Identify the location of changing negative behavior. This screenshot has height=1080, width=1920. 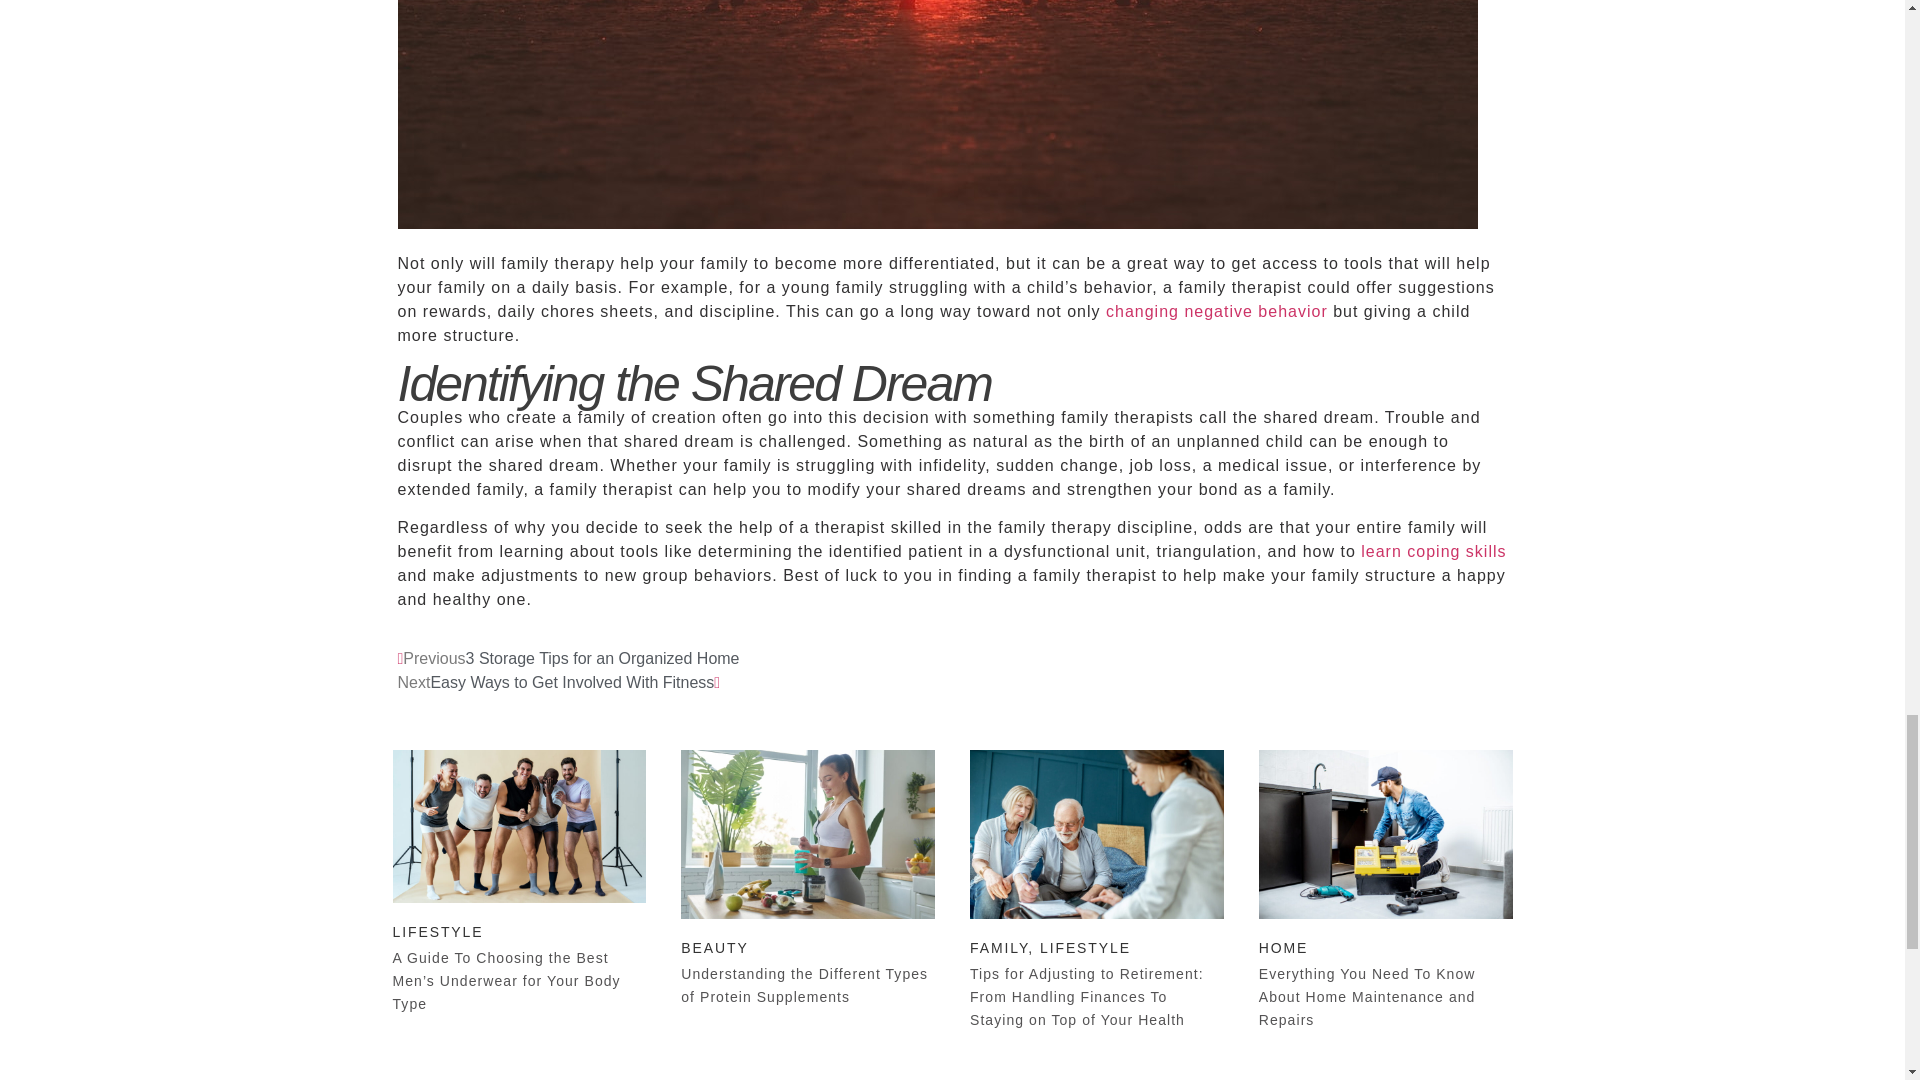
(1216, 311).